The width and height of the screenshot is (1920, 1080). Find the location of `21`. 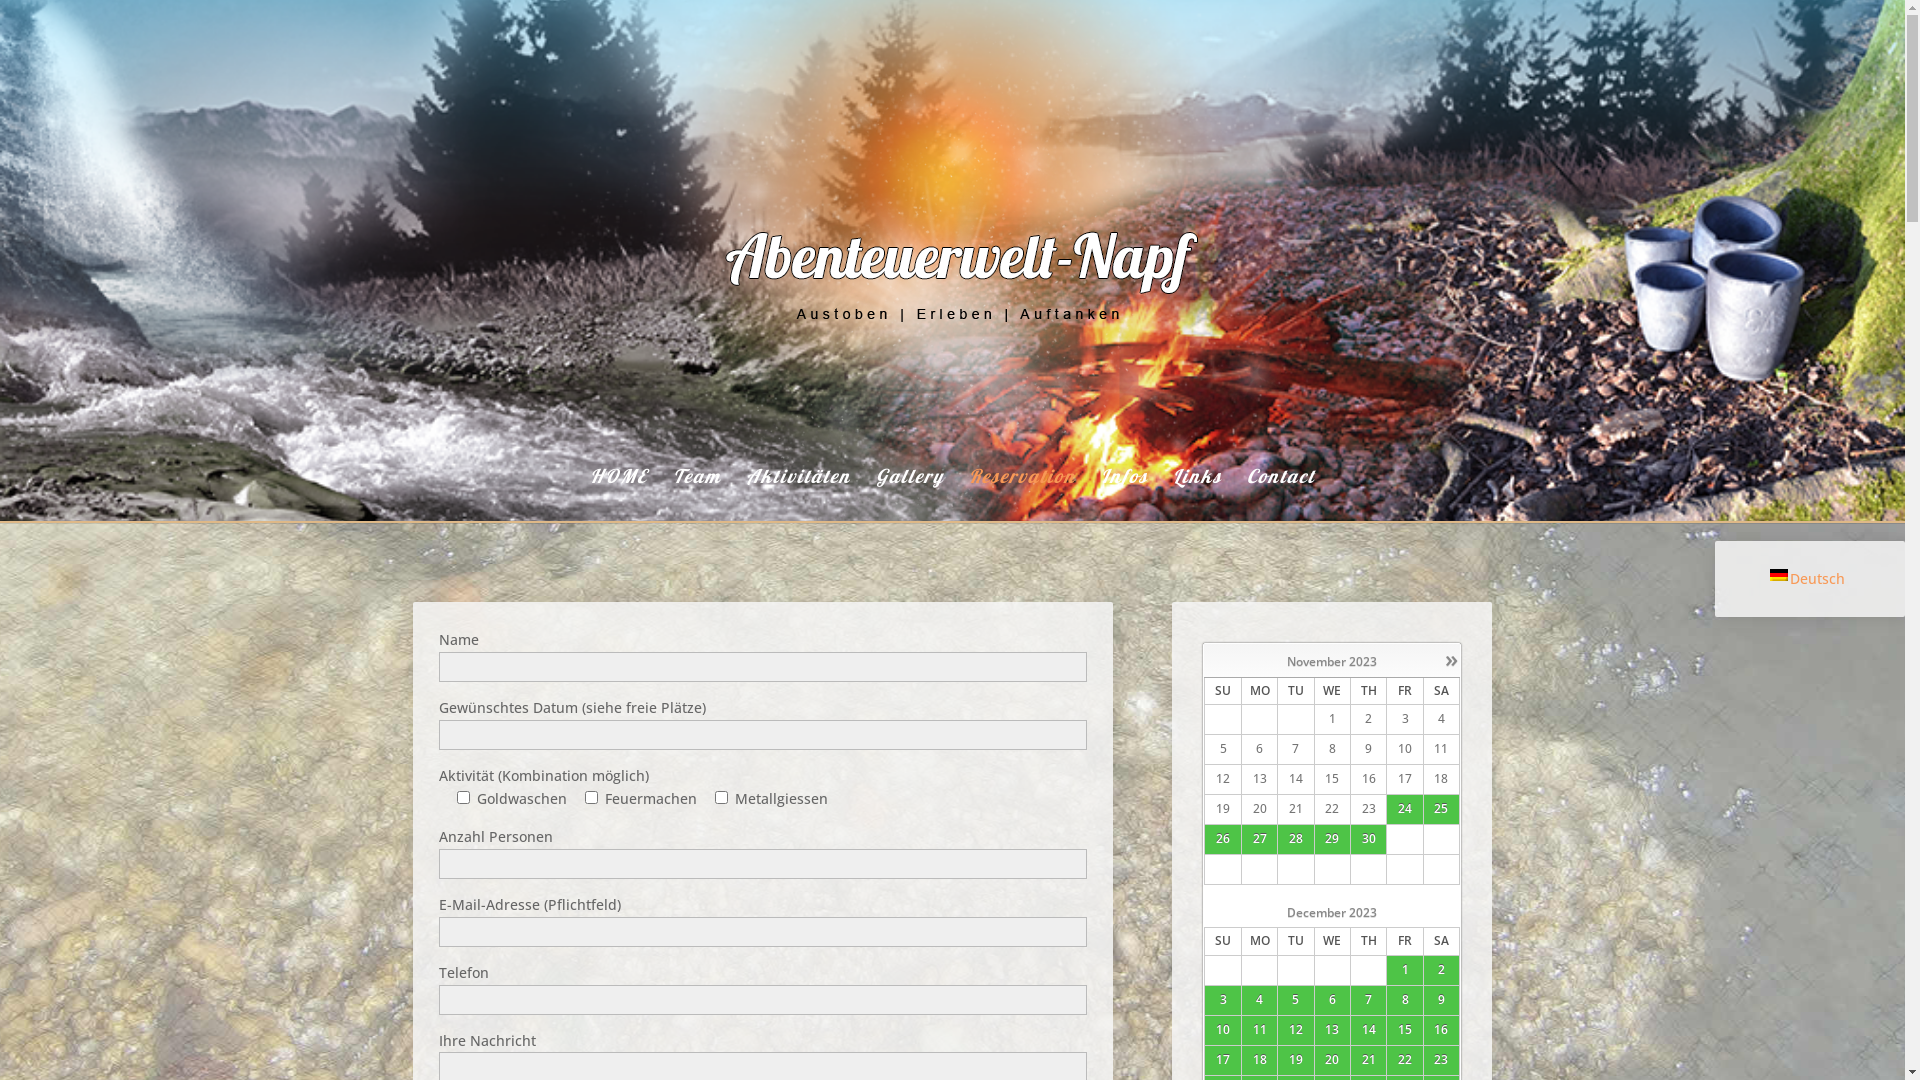

21 is located at coordinates (1369, 1060).